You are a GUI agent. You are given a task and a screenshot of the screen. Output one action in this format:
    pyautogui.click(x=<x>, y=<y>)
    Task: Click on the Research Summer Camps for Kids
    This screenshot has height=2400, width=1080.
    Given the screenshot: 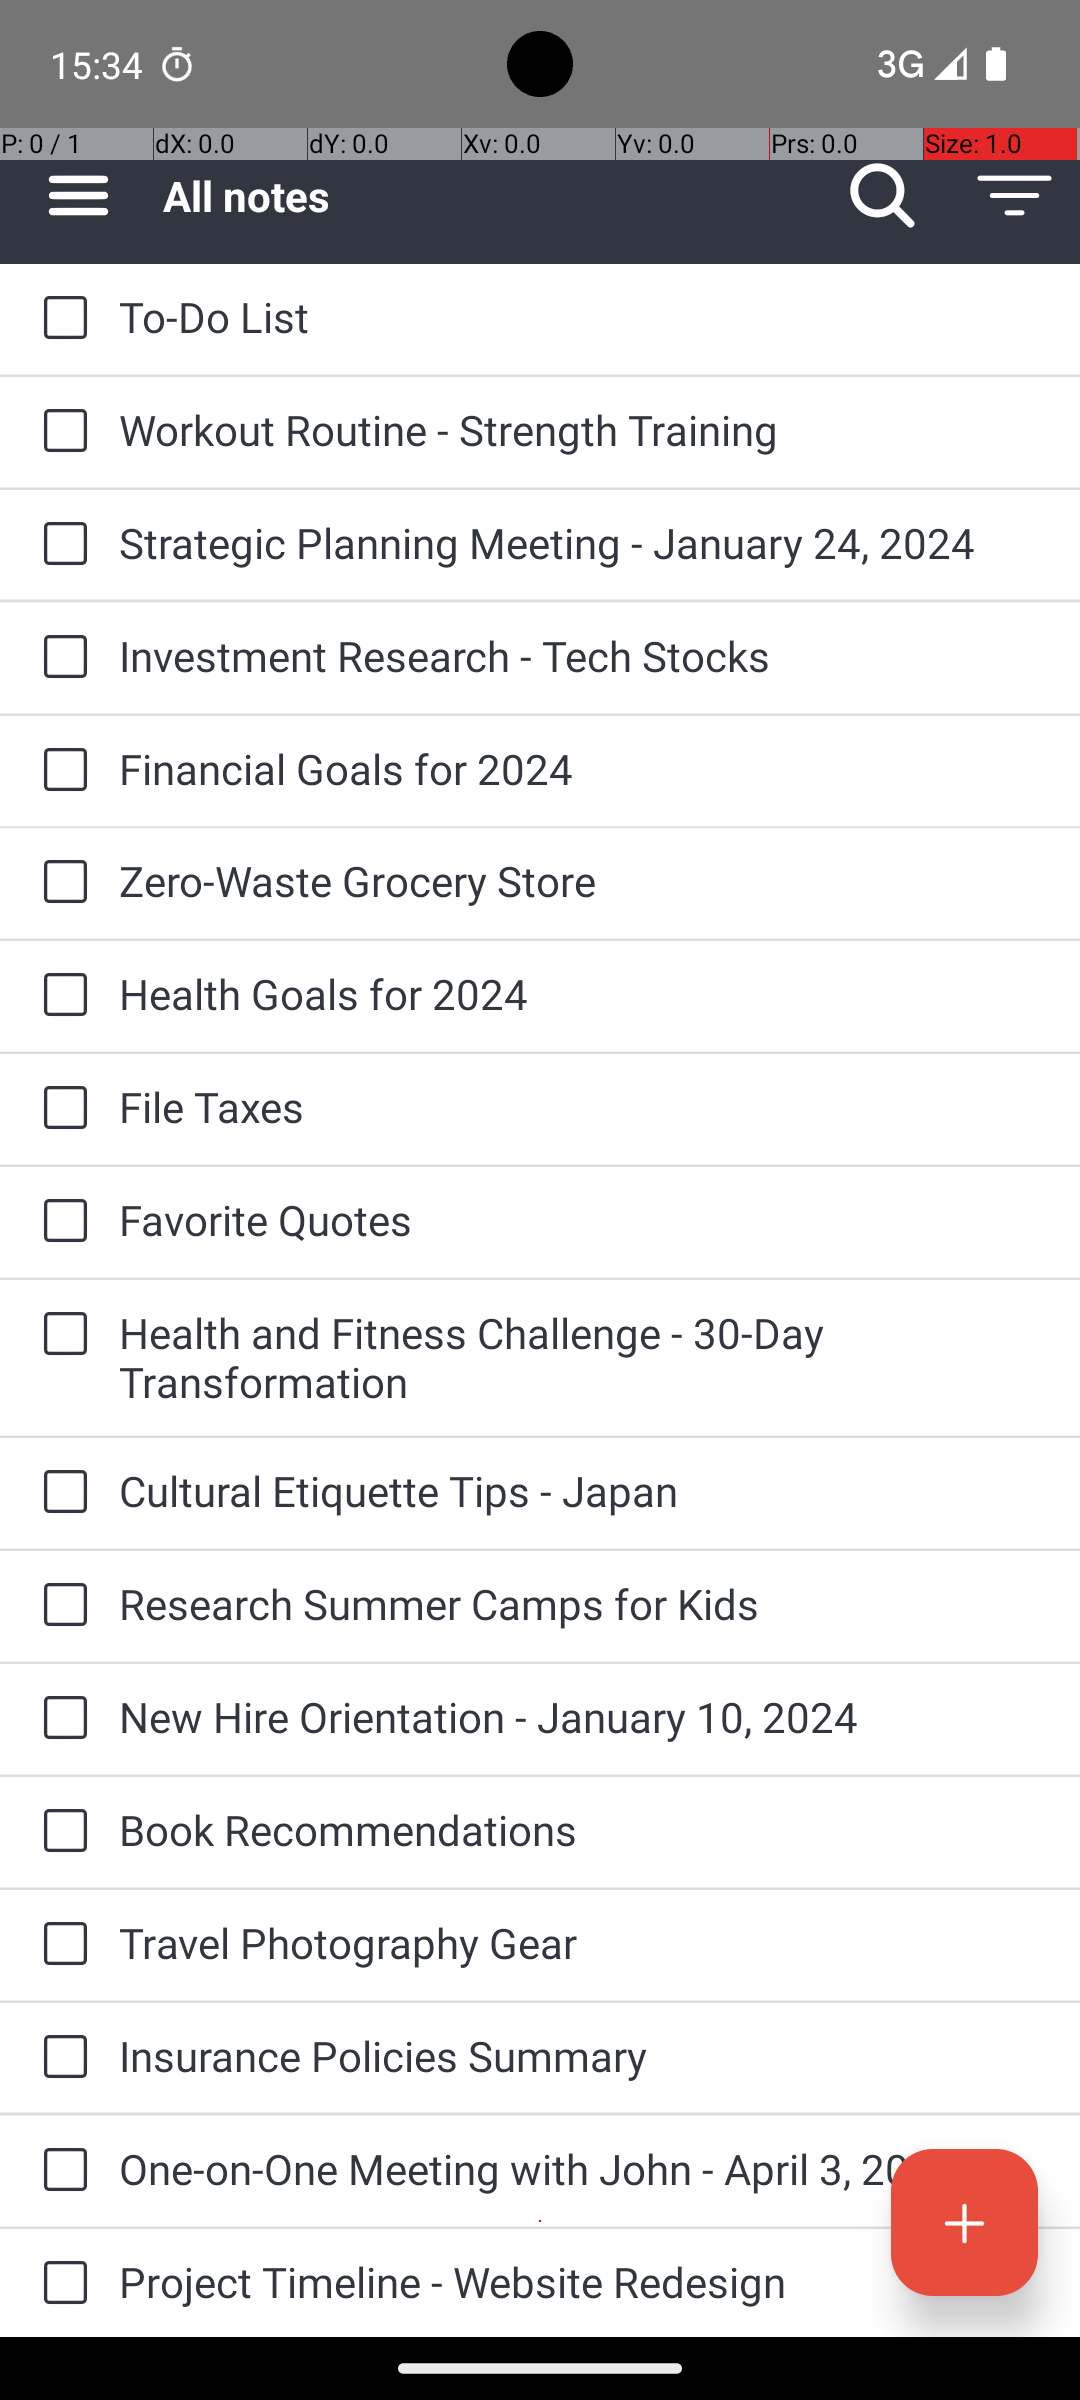 What is the action you would take?
    pyautogui.click(x=580, y=1604)
    